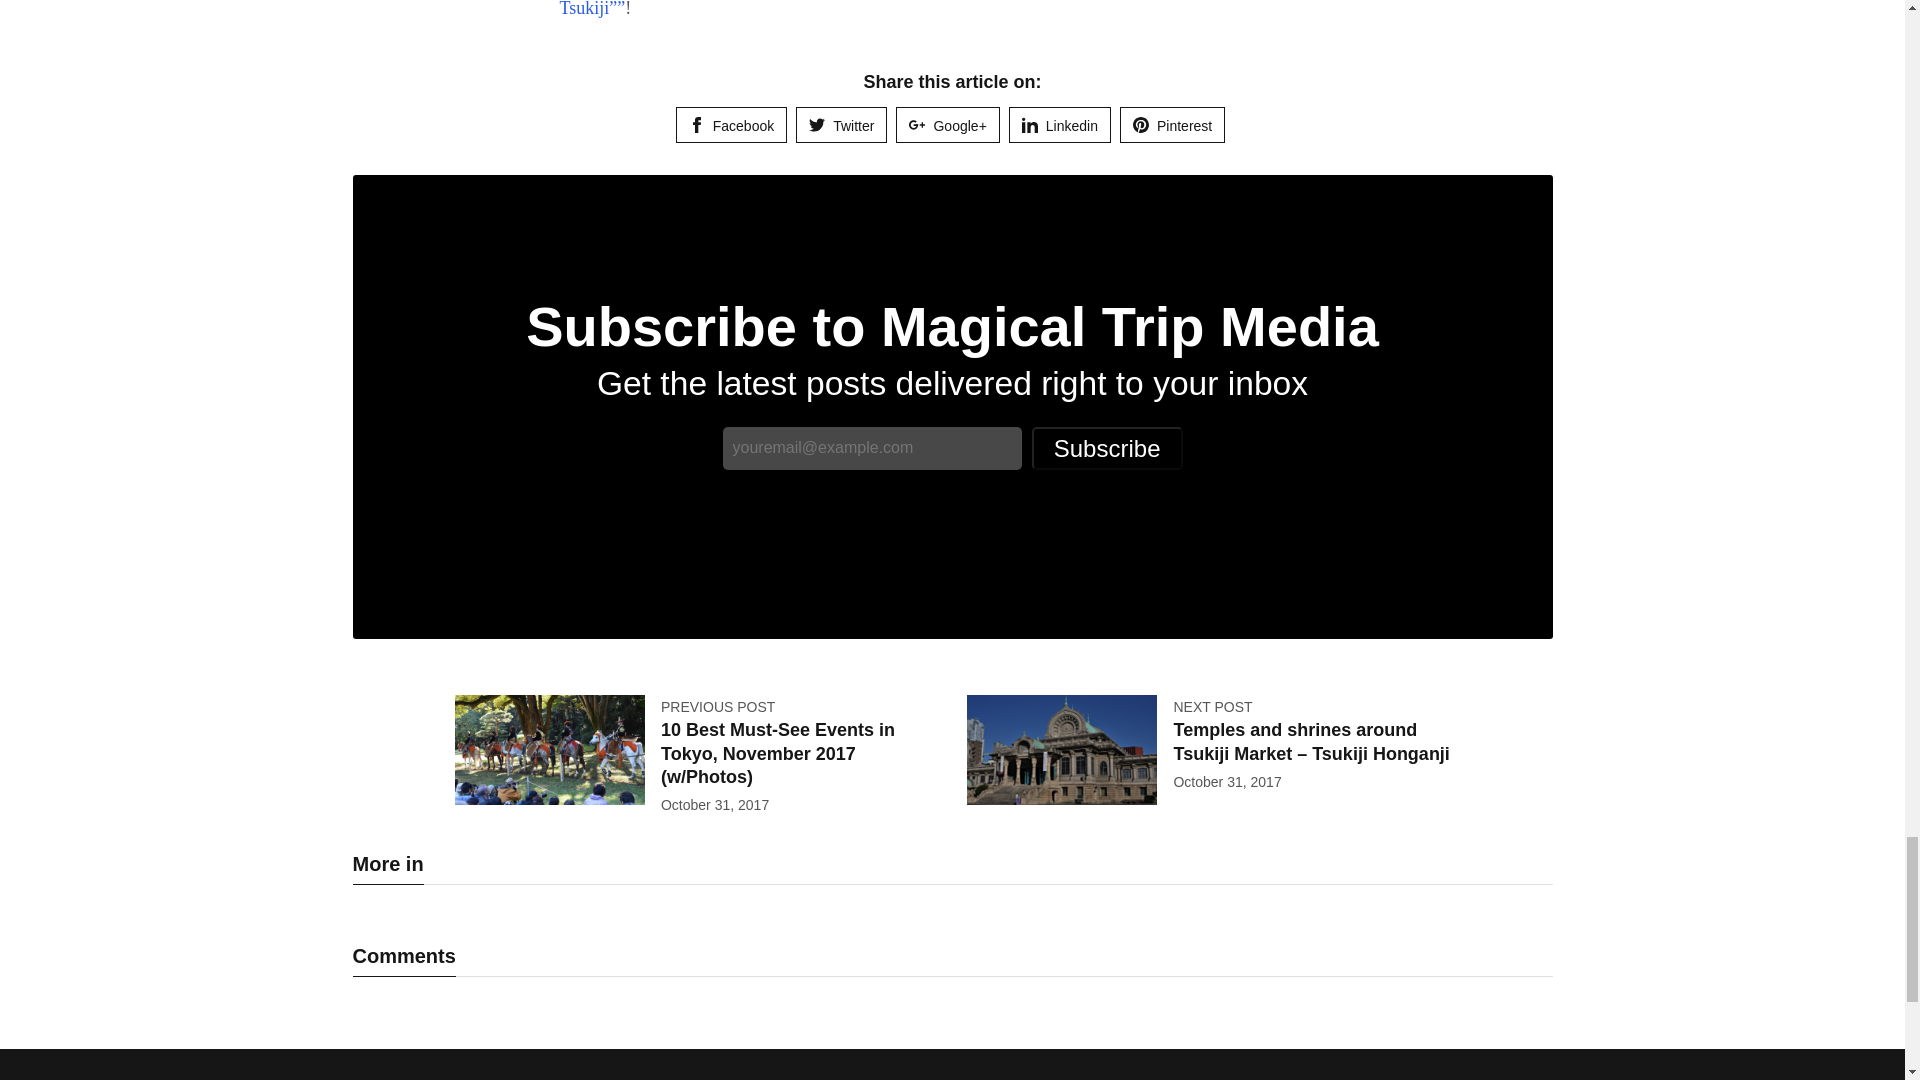 This screenshot has height=1080, width=1920. I want to click on Twitter, so click(842, 124).